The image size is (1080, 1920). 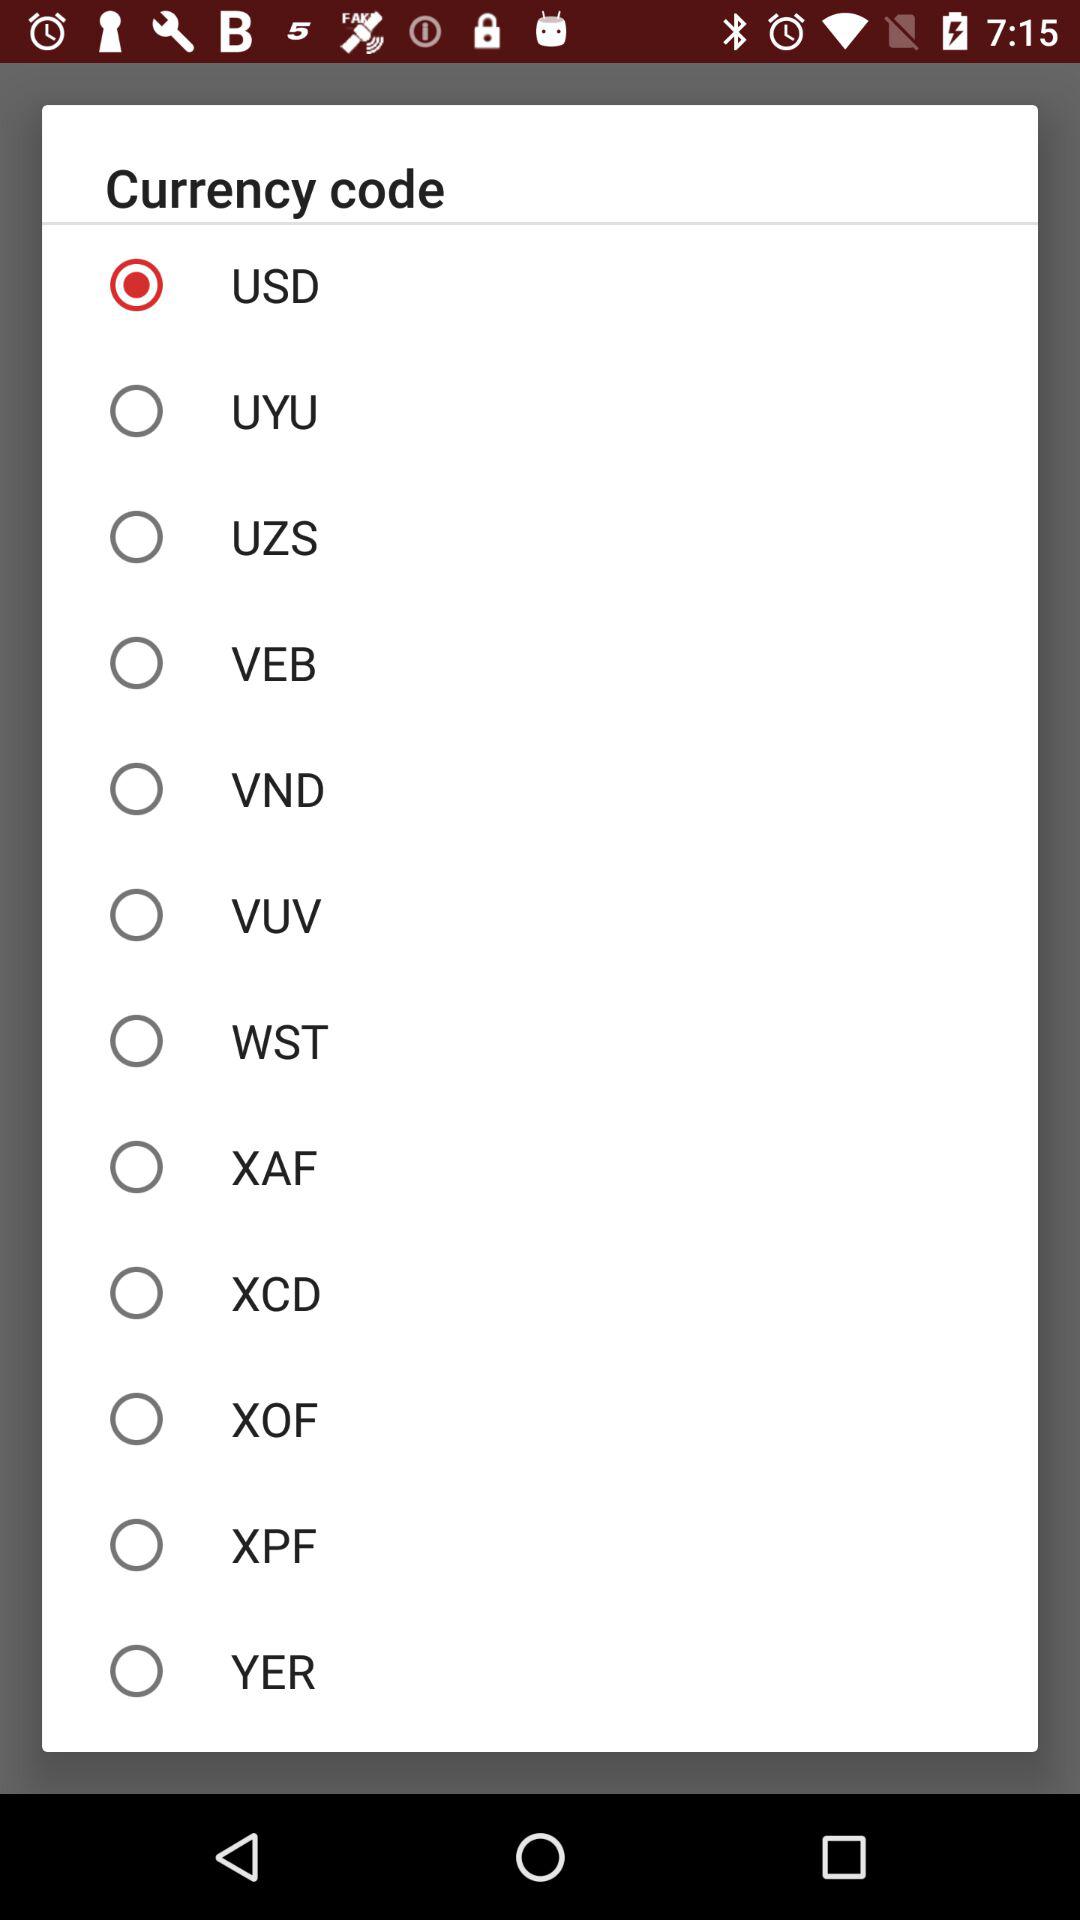 I want to click on choose icon above the uyu item, so click(x=540, y=285).